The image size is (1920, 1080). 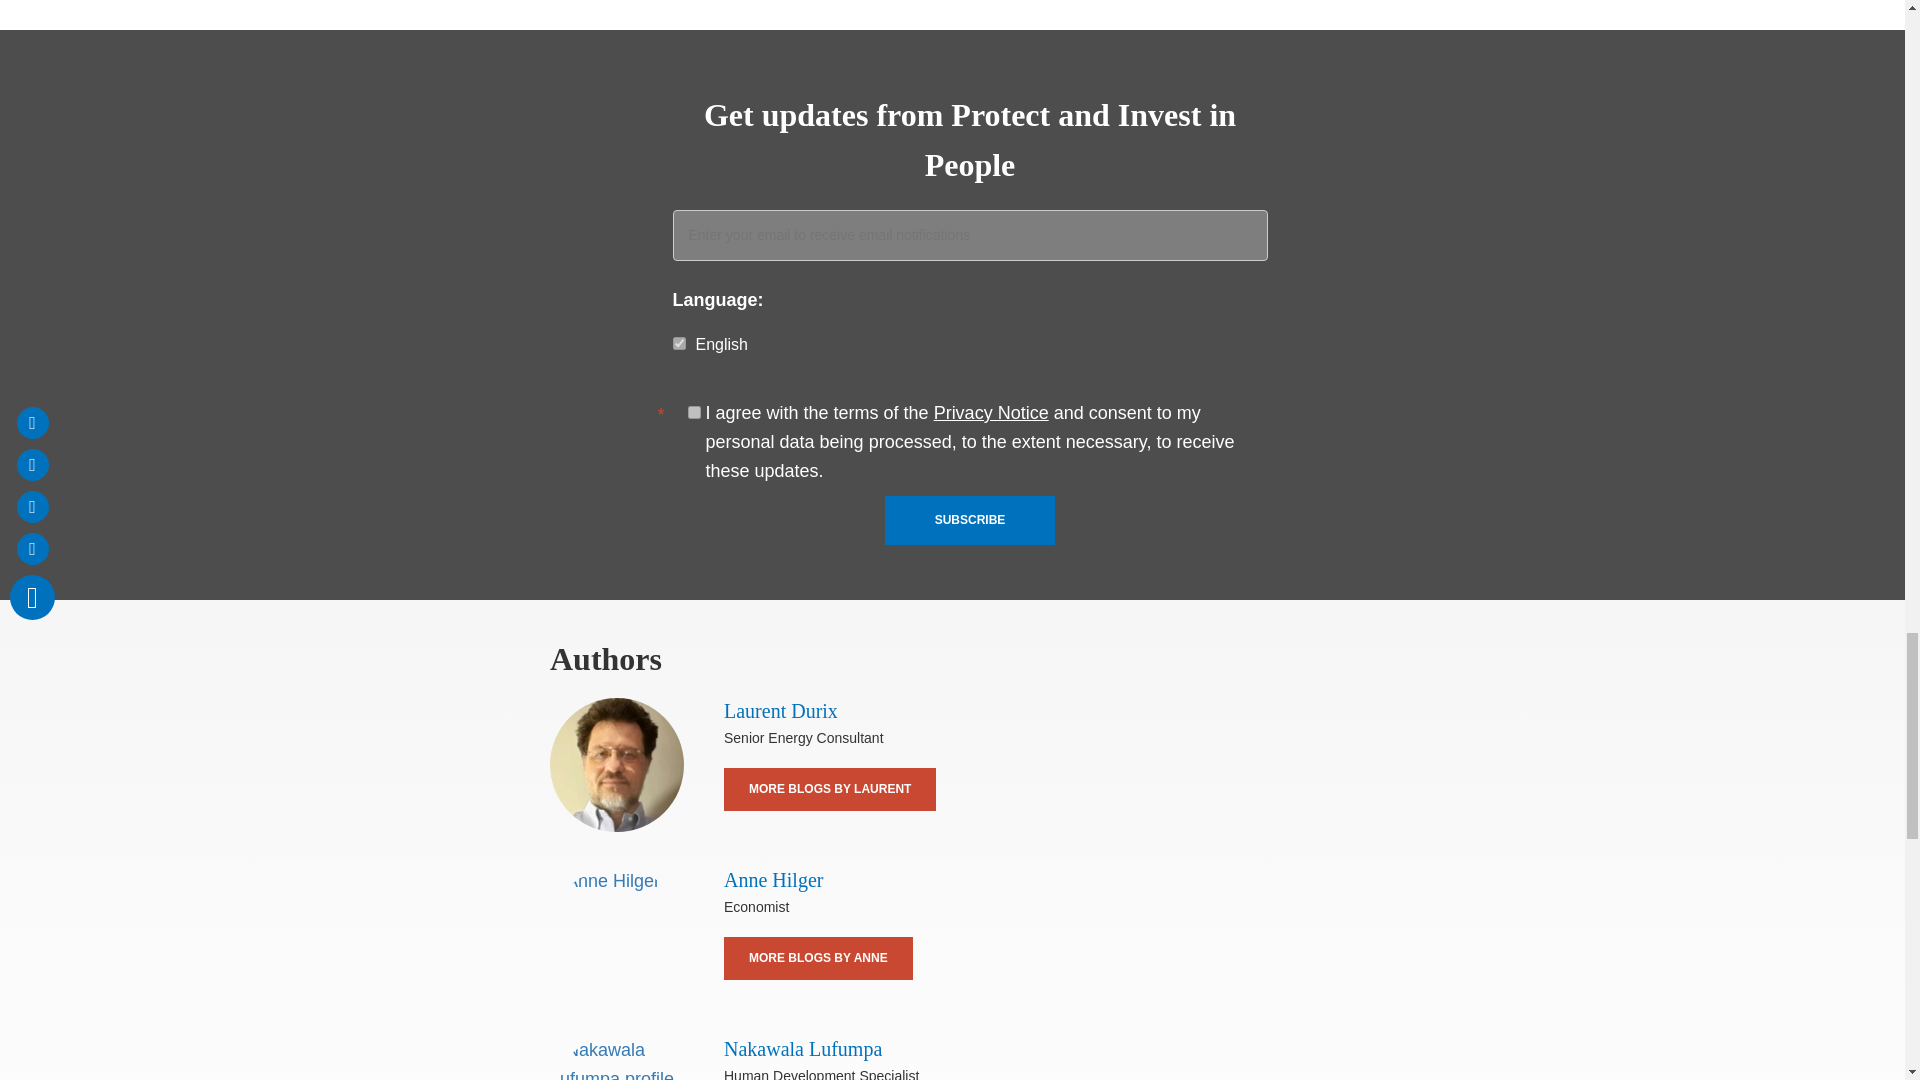 What do you see at coordinates (990, 412) in the screenshot?
I see `Privacy Notice` at bounding box center [990, 412].